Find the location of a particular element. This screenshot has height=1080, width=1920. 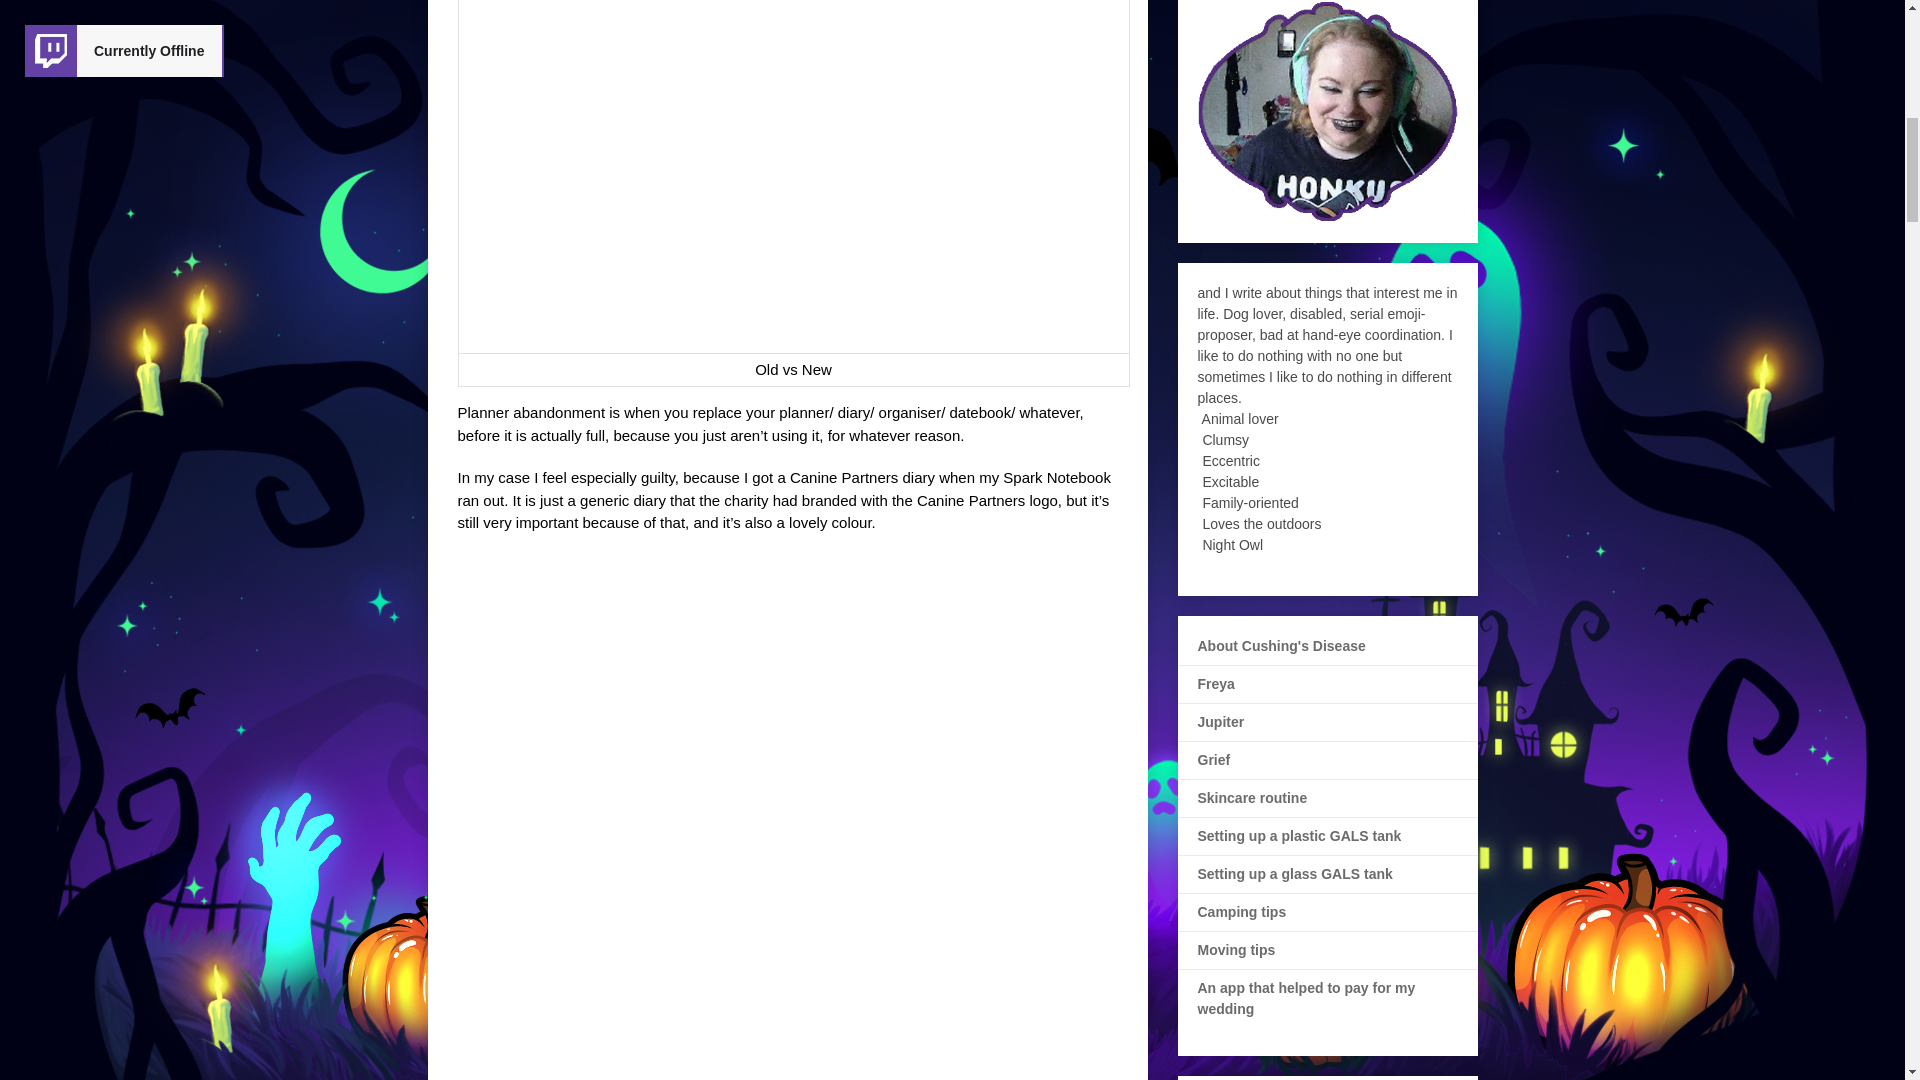

Setting up a plastic GALS tank is located at coordinates (1300, 836).